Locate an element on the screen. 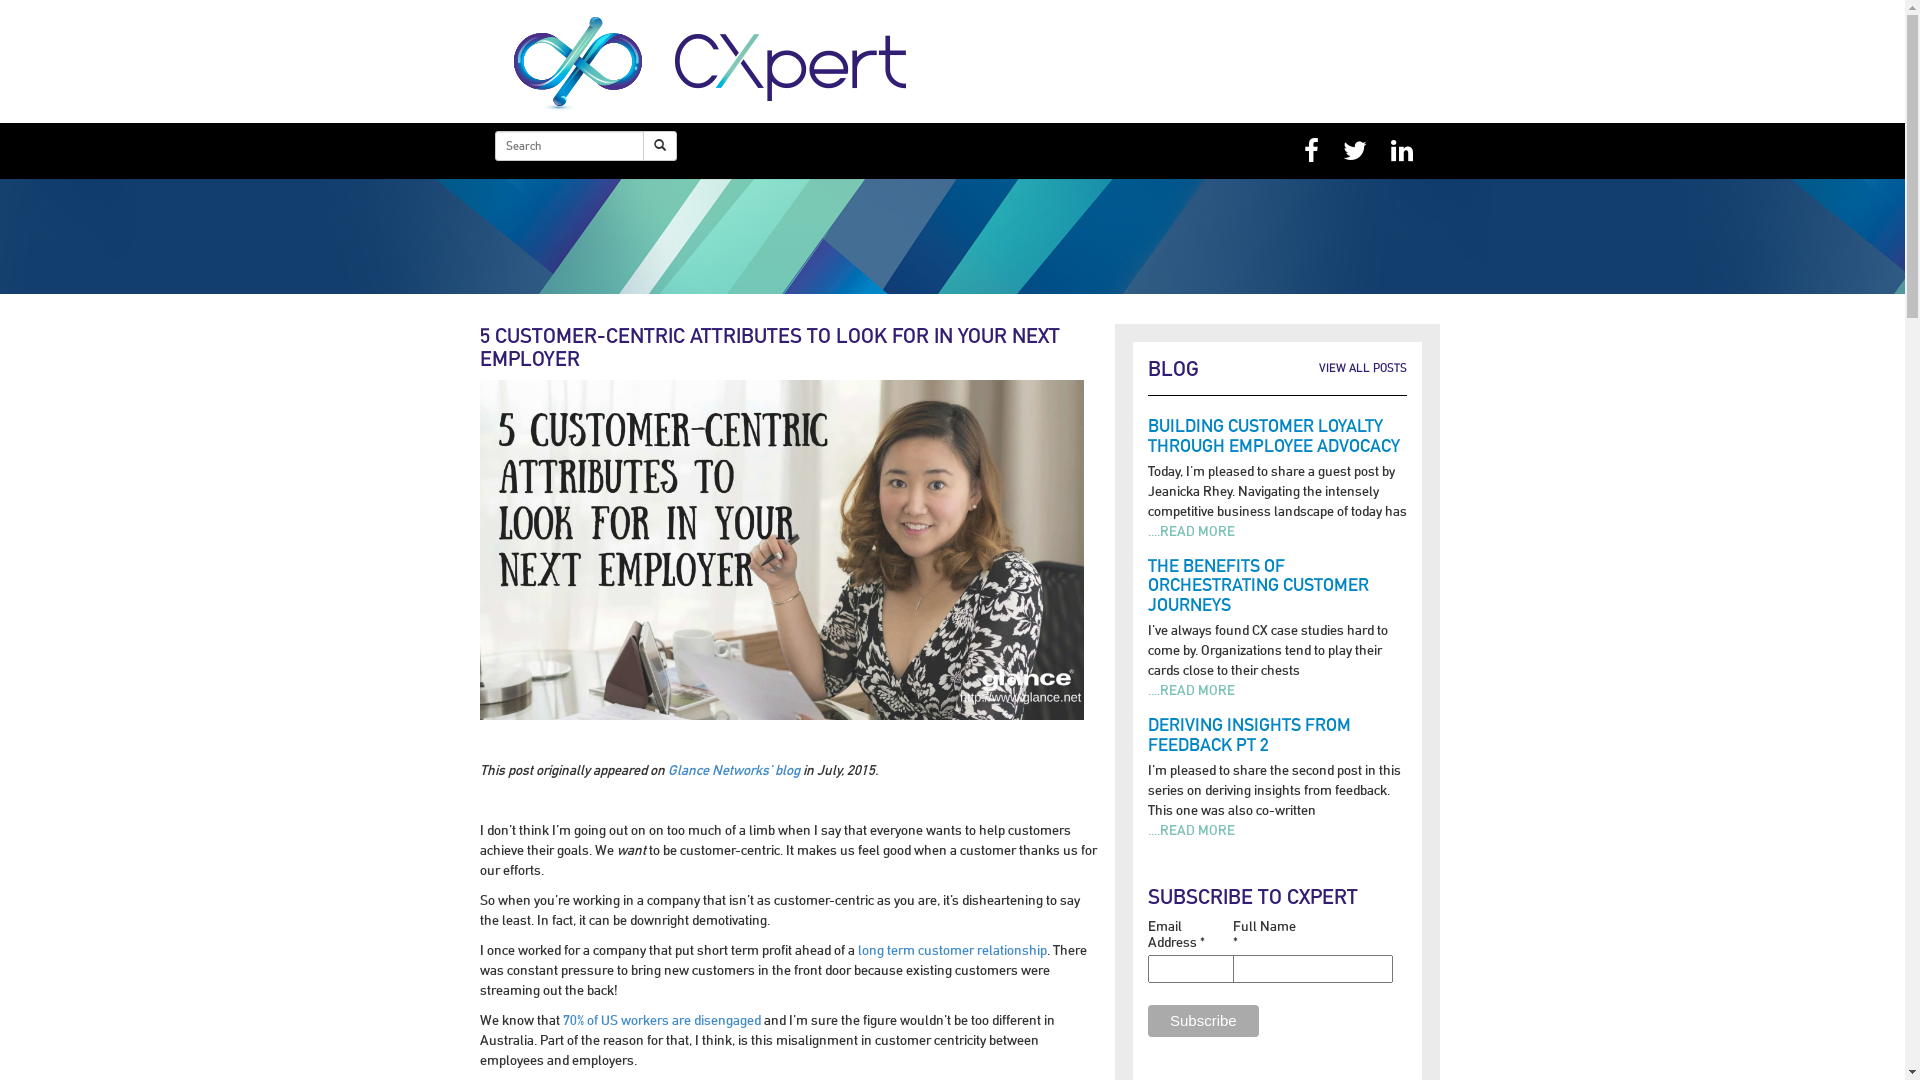 The image size is (1920, 1080). Subscribe is located at coordinates (1204, 1021).